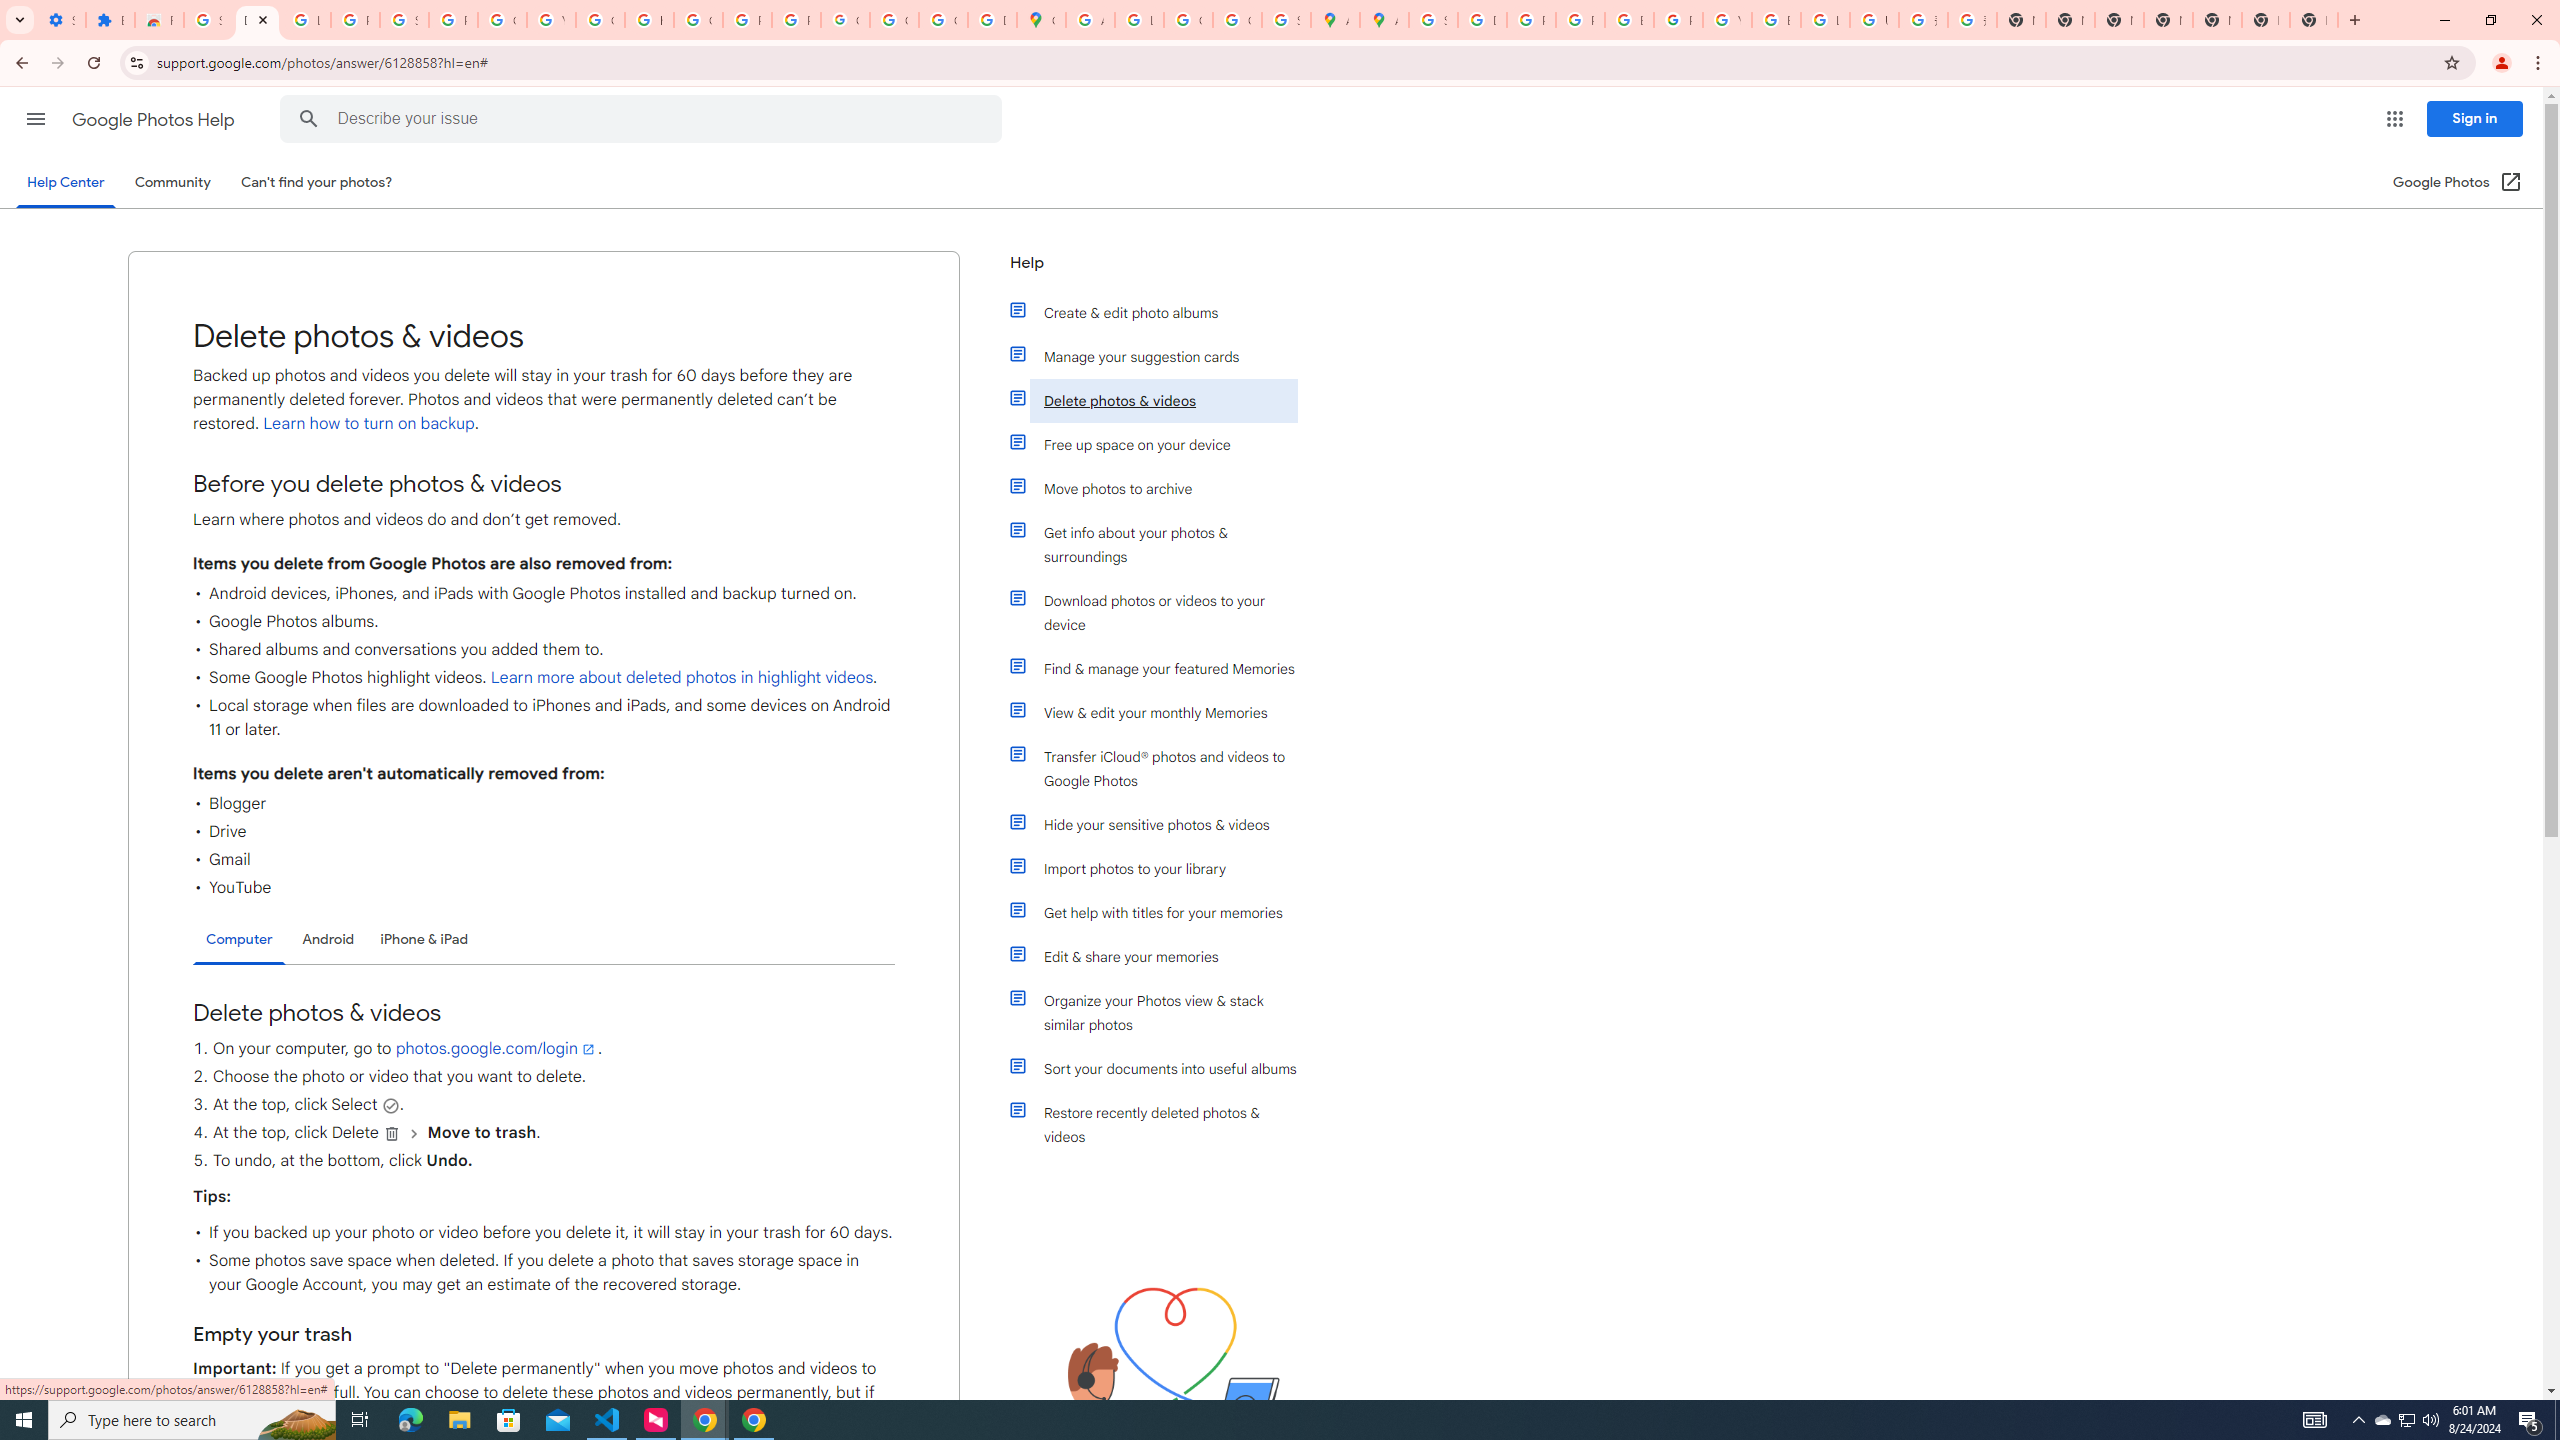 Image resolution: width=2560 pixels, height=1440 pixels. What do you see at coordinates (239, 940) in the screenshot?
I see `Computer` at bounding box center [239, 940].